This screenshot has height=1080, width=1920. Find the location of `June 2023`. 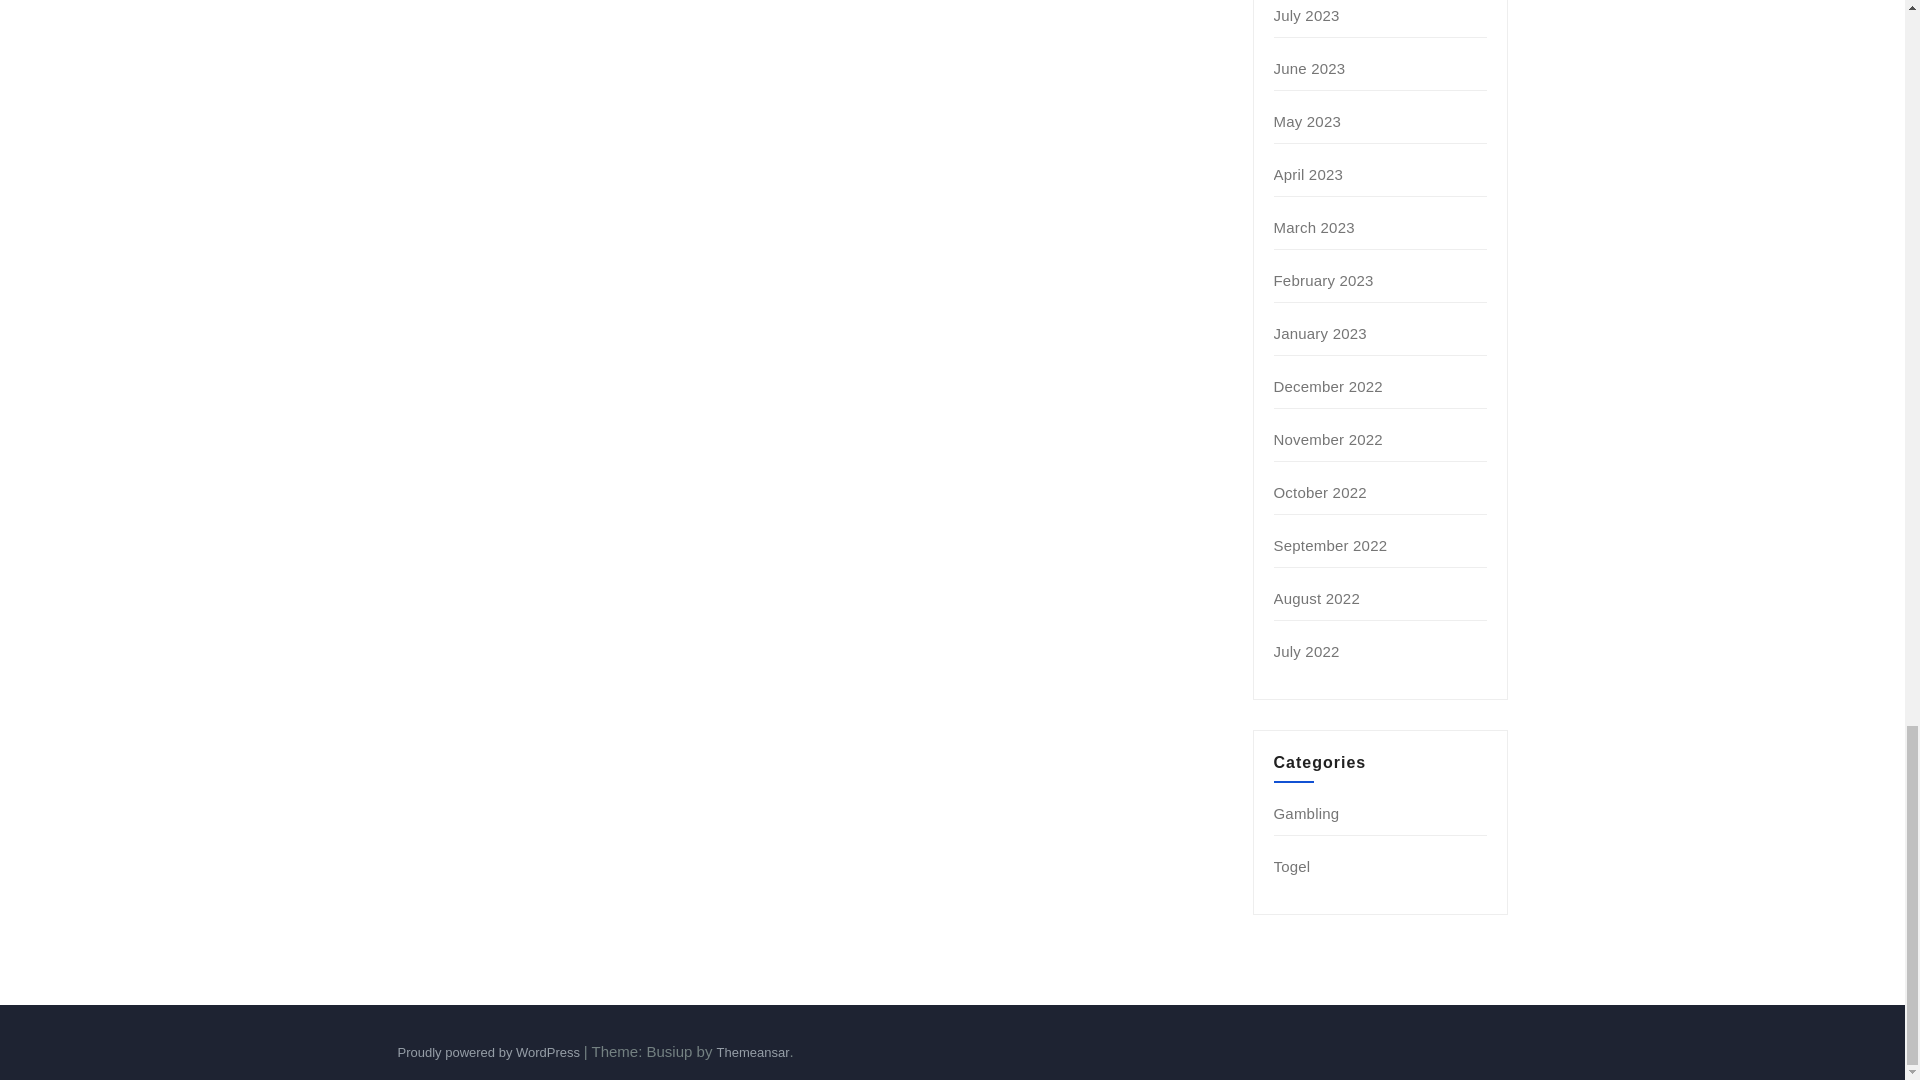

June 2023 is located at coordinates (1310, 68).